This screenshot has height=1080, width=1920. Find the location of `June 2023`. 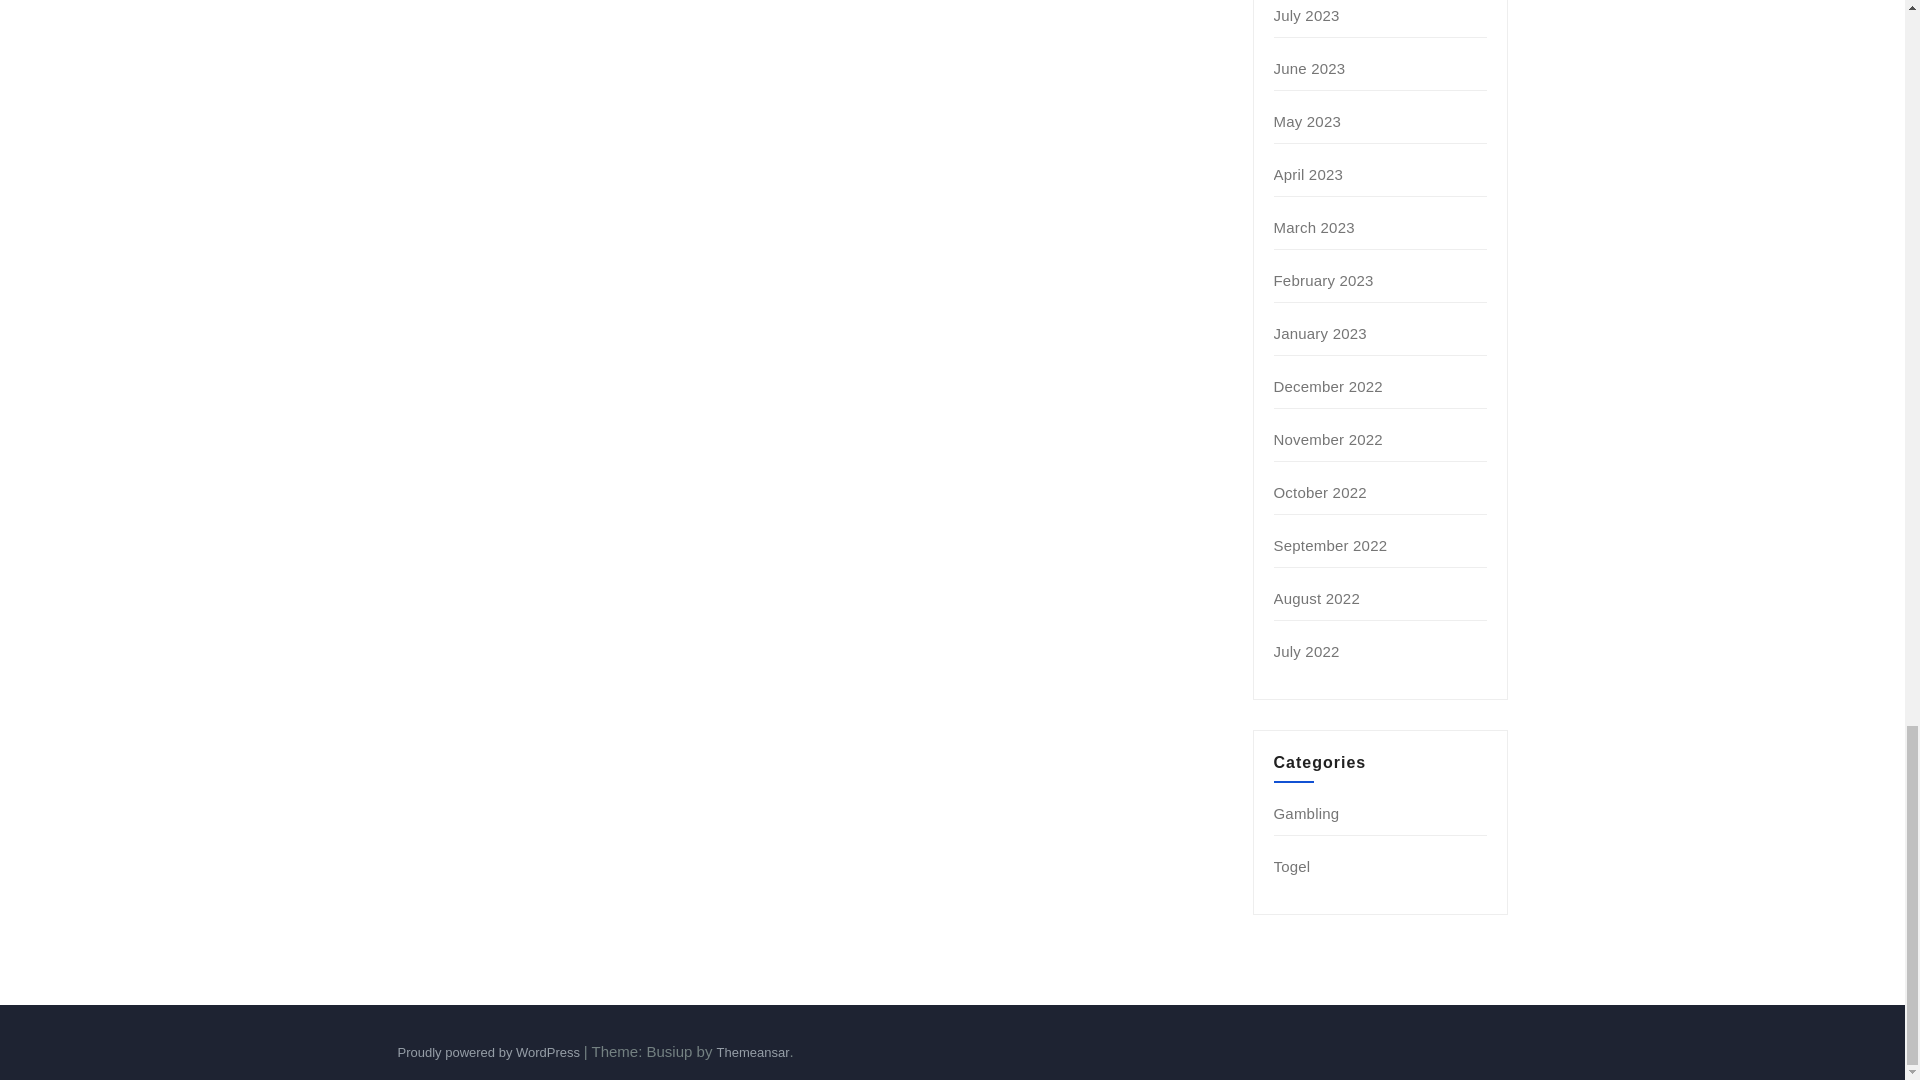

June 2023 is located at coordinates (1310, 68).